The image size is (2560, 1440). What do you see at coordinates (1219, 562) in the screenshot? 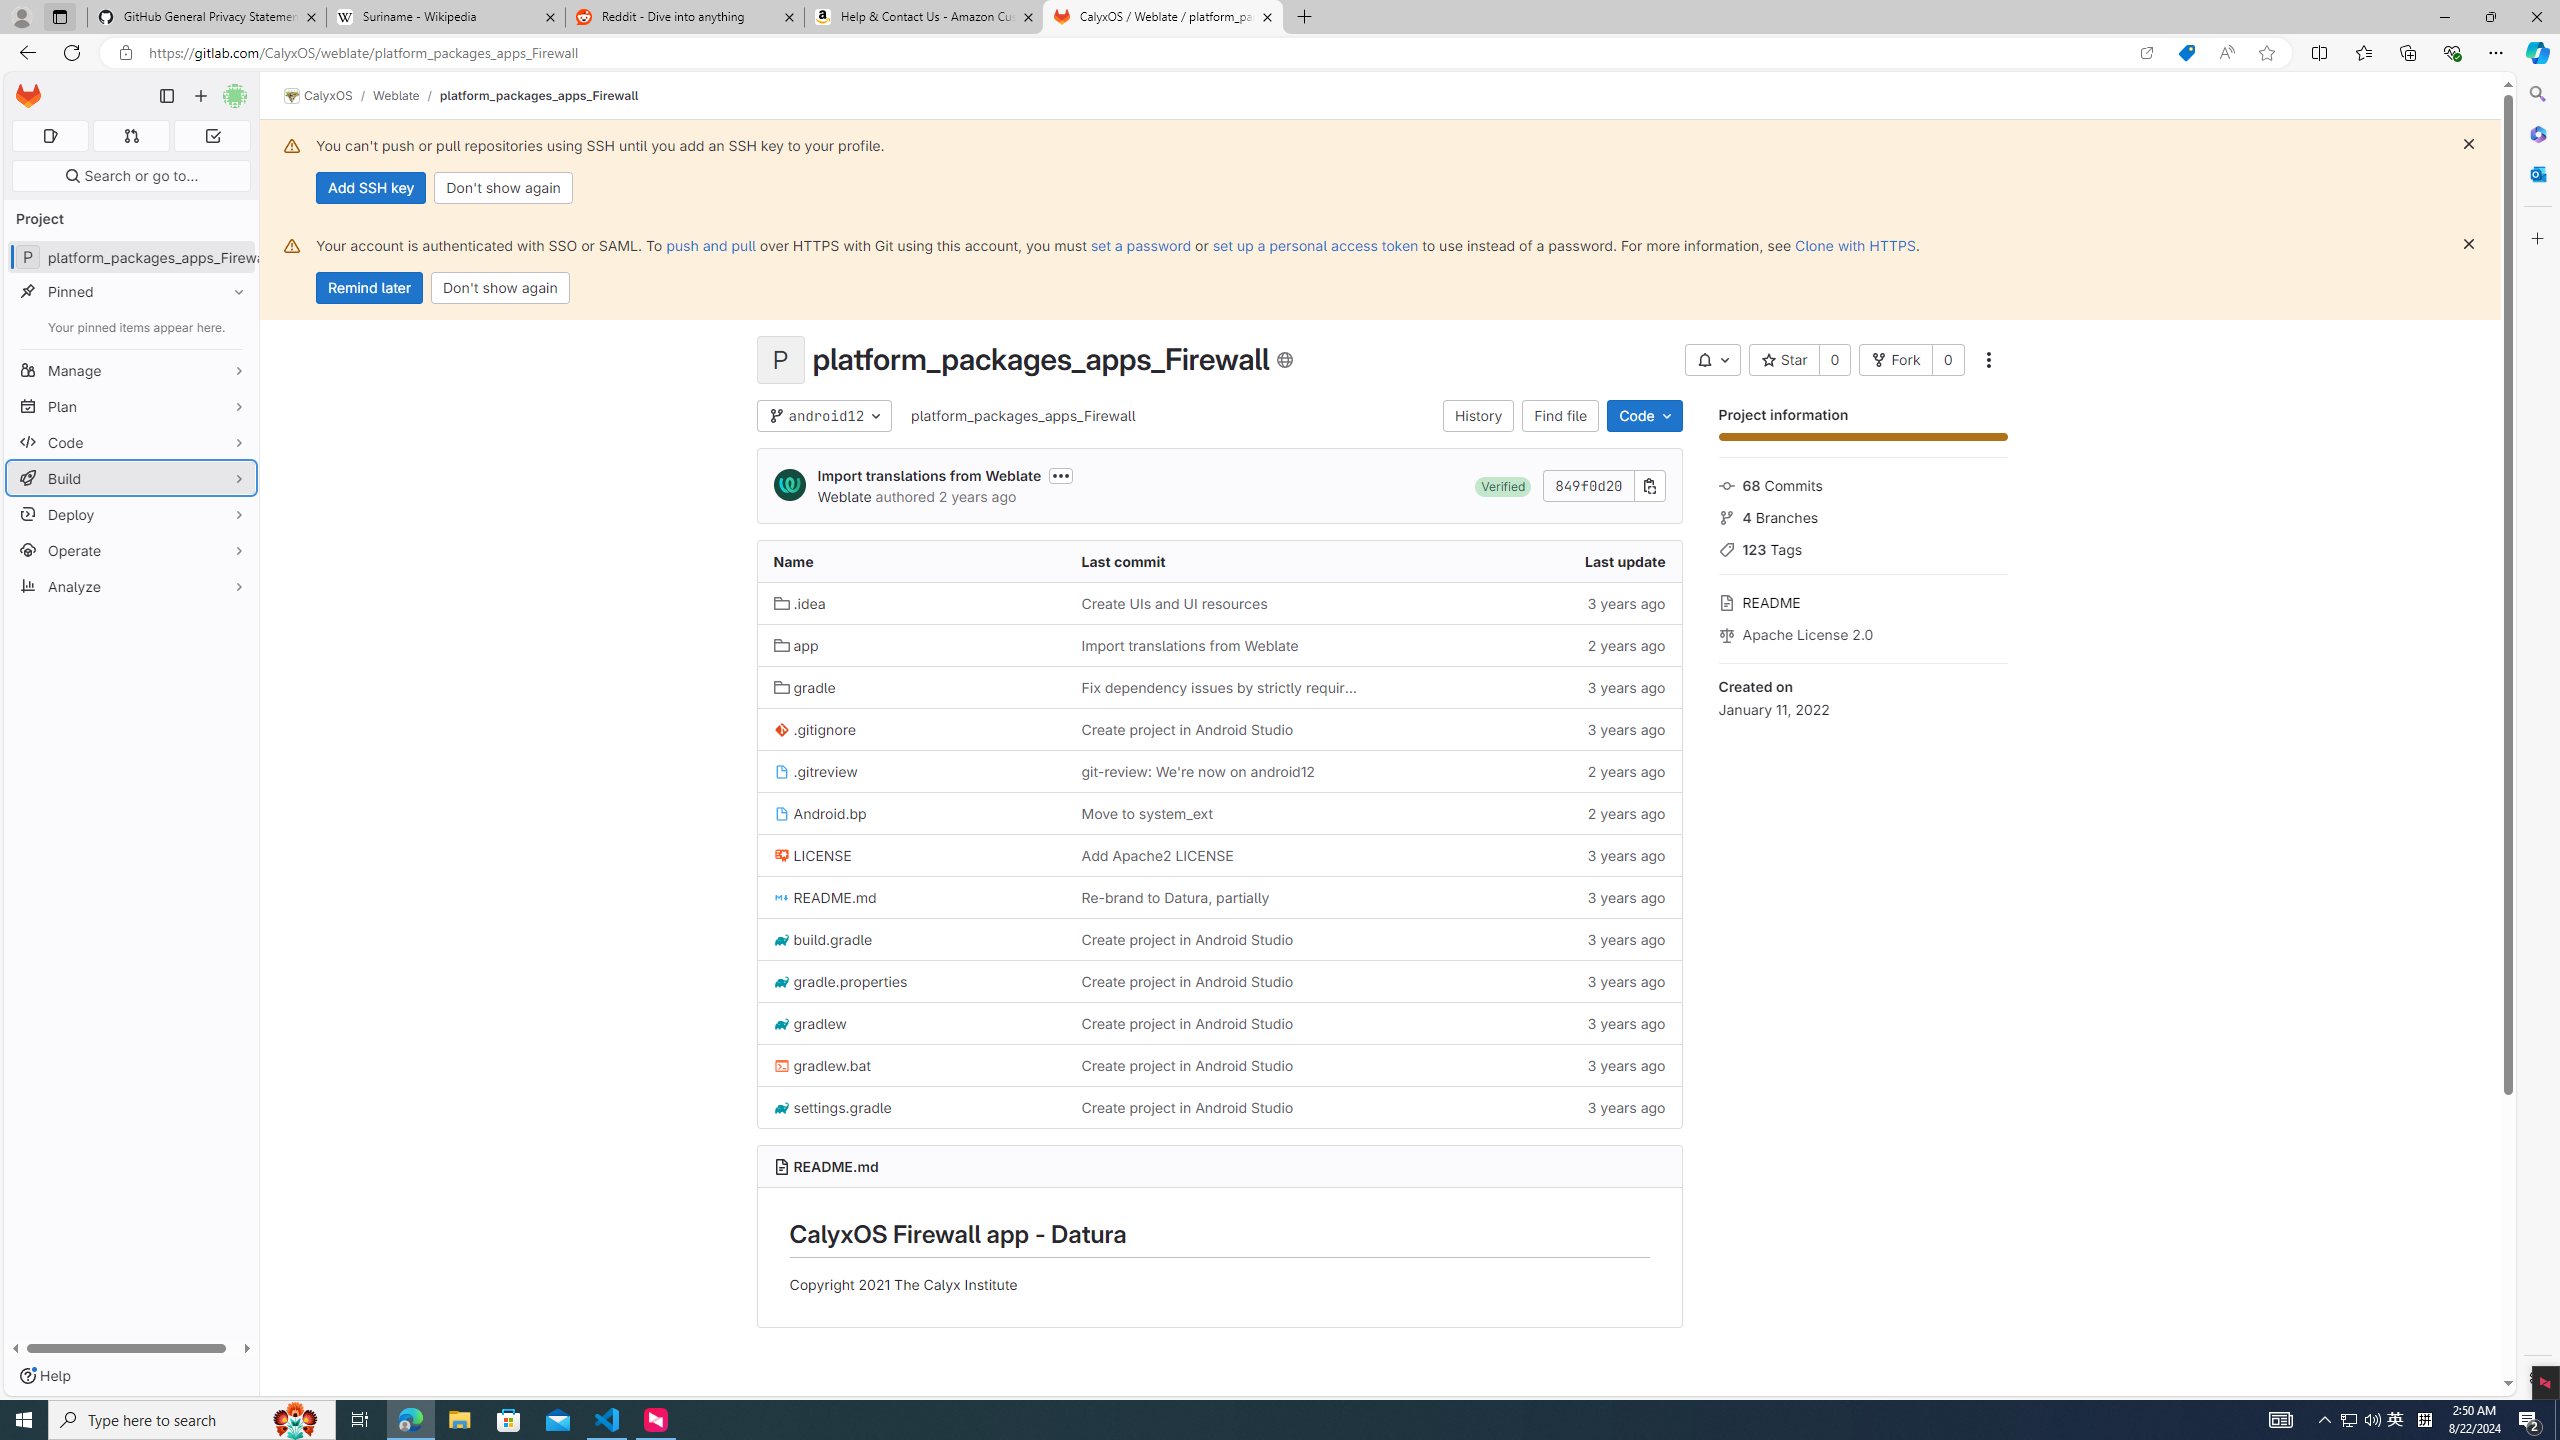
I see `Last commit` at bounding box center [1219, 562].